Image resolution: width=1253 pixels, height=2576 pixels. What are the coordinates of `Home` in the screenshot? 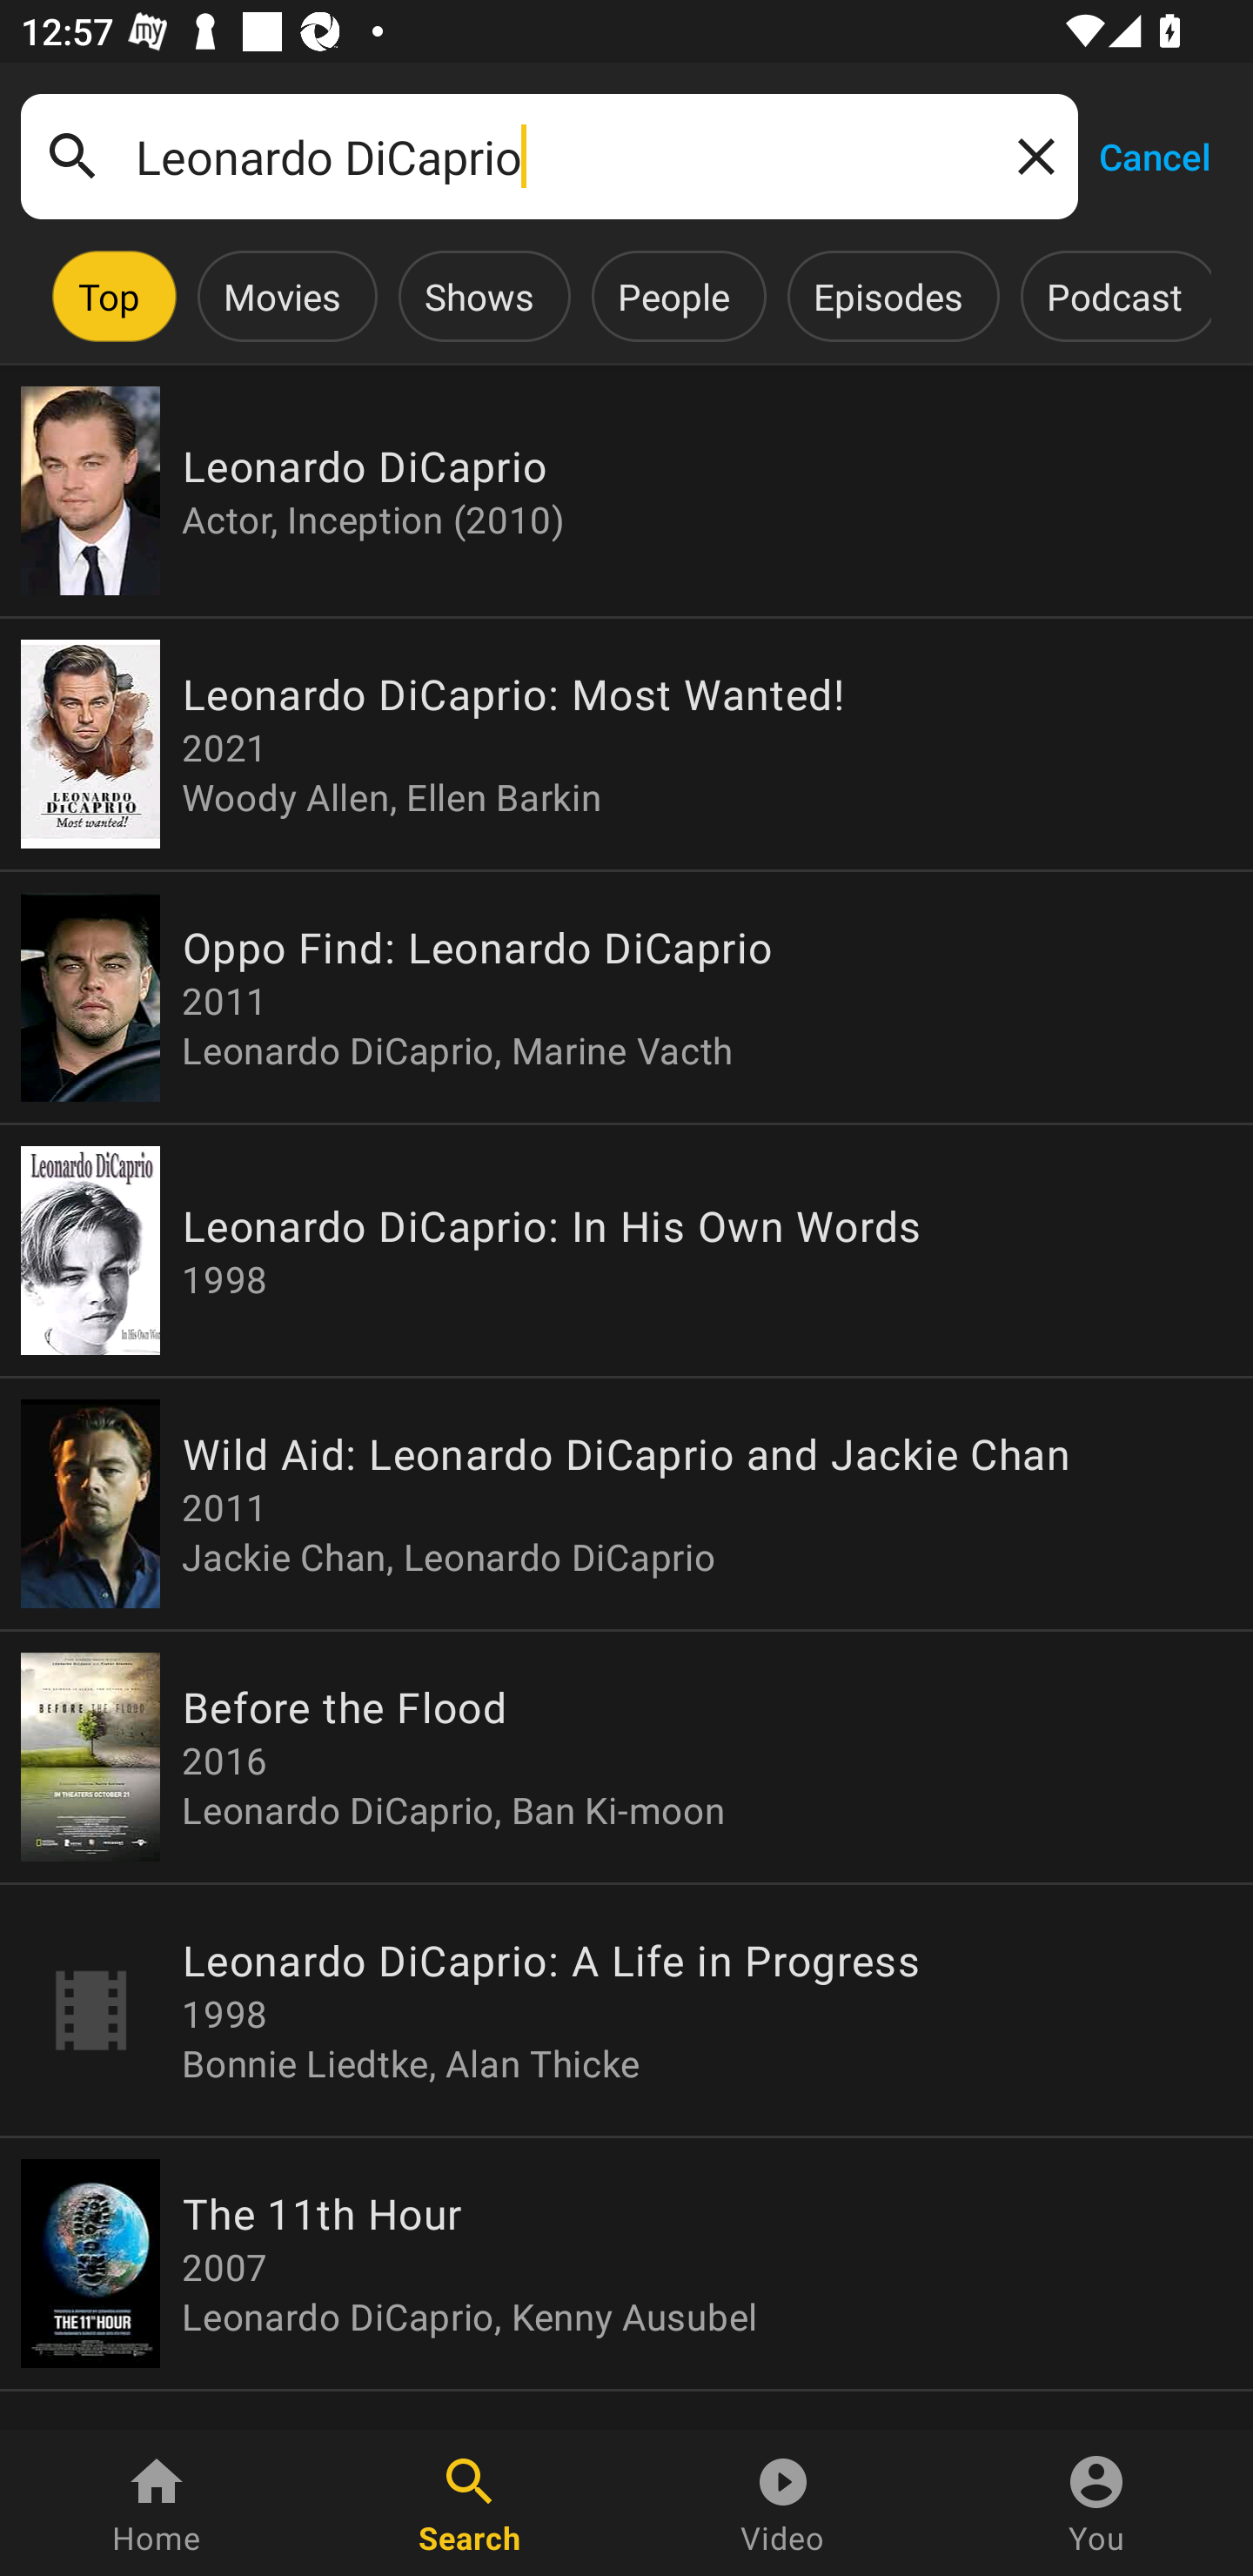 It's located at (157, 2503).